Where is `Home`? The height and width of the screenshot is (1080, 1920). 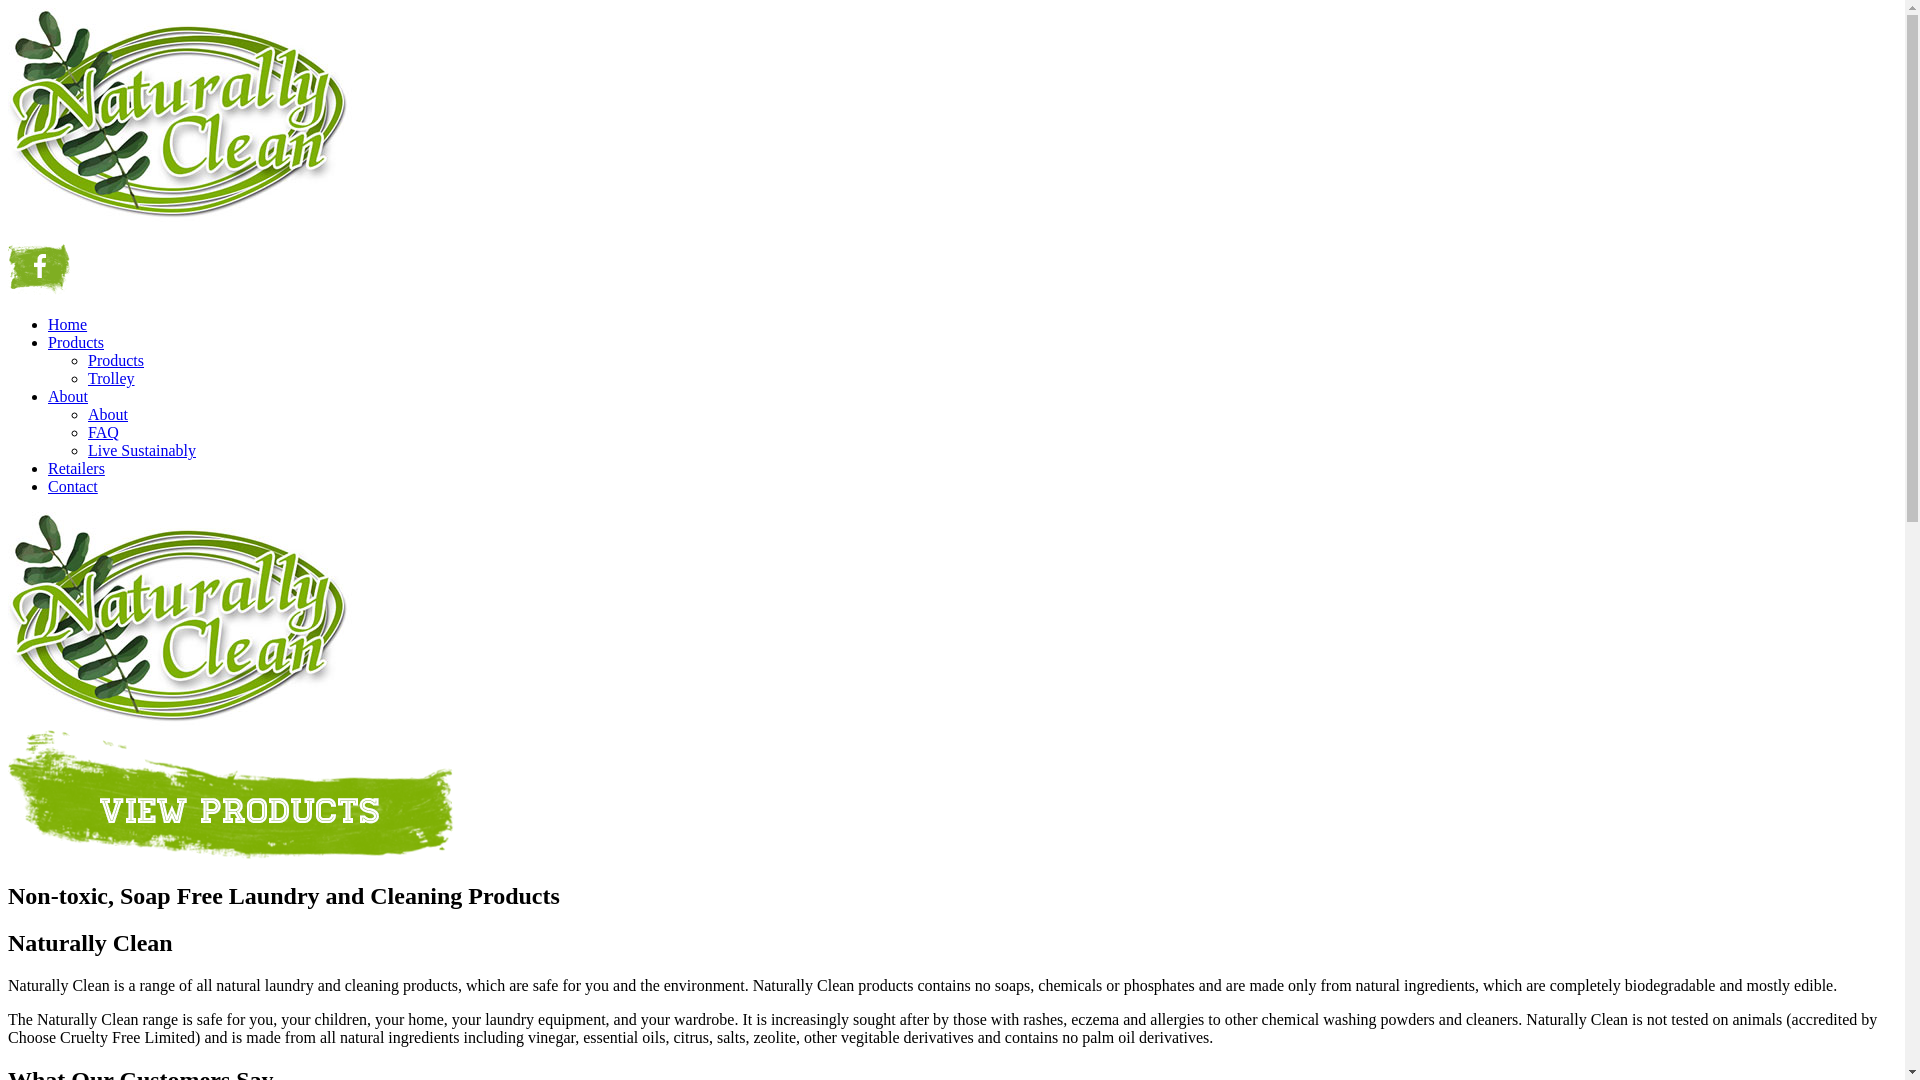 Home is located at coordinates (68, 324).